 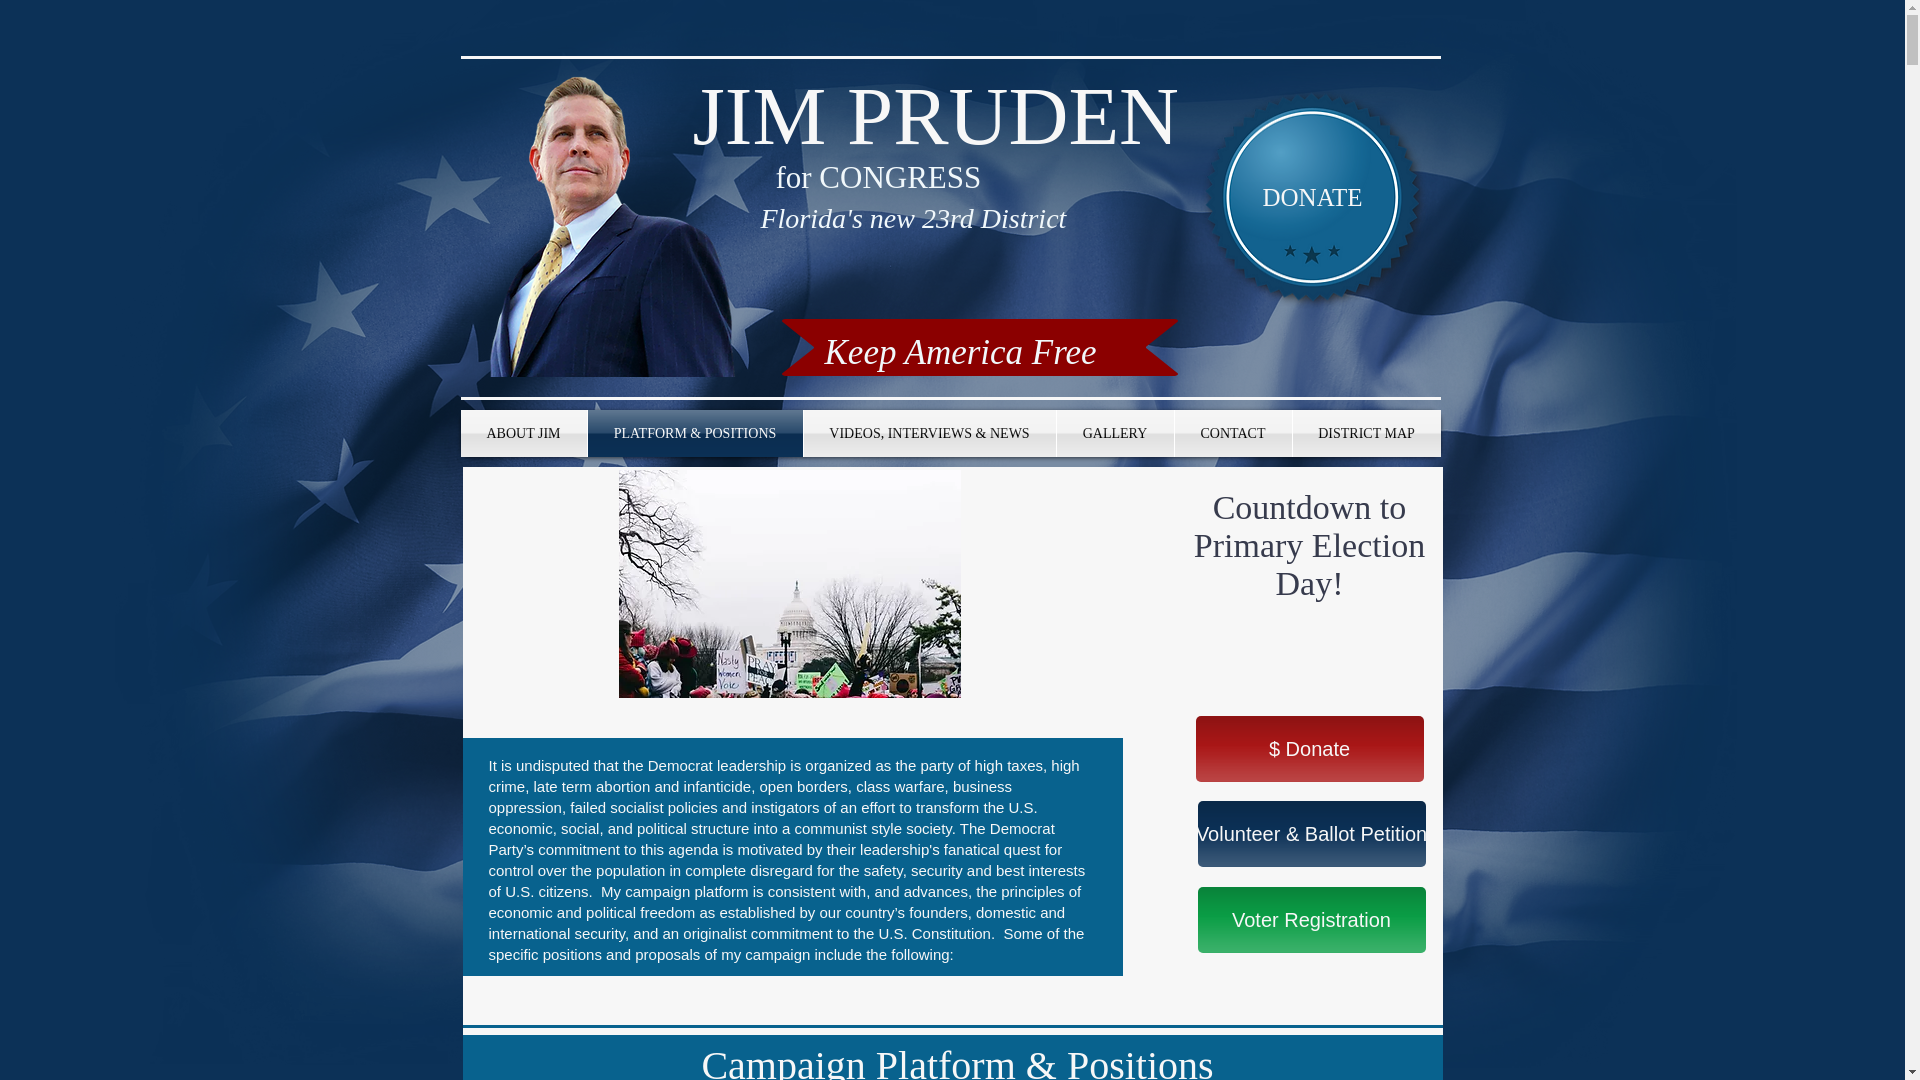 What do you see at coordinates (960, 352) in the screenshot?
I see `Keep America Free` at bounding box center [960, 352].